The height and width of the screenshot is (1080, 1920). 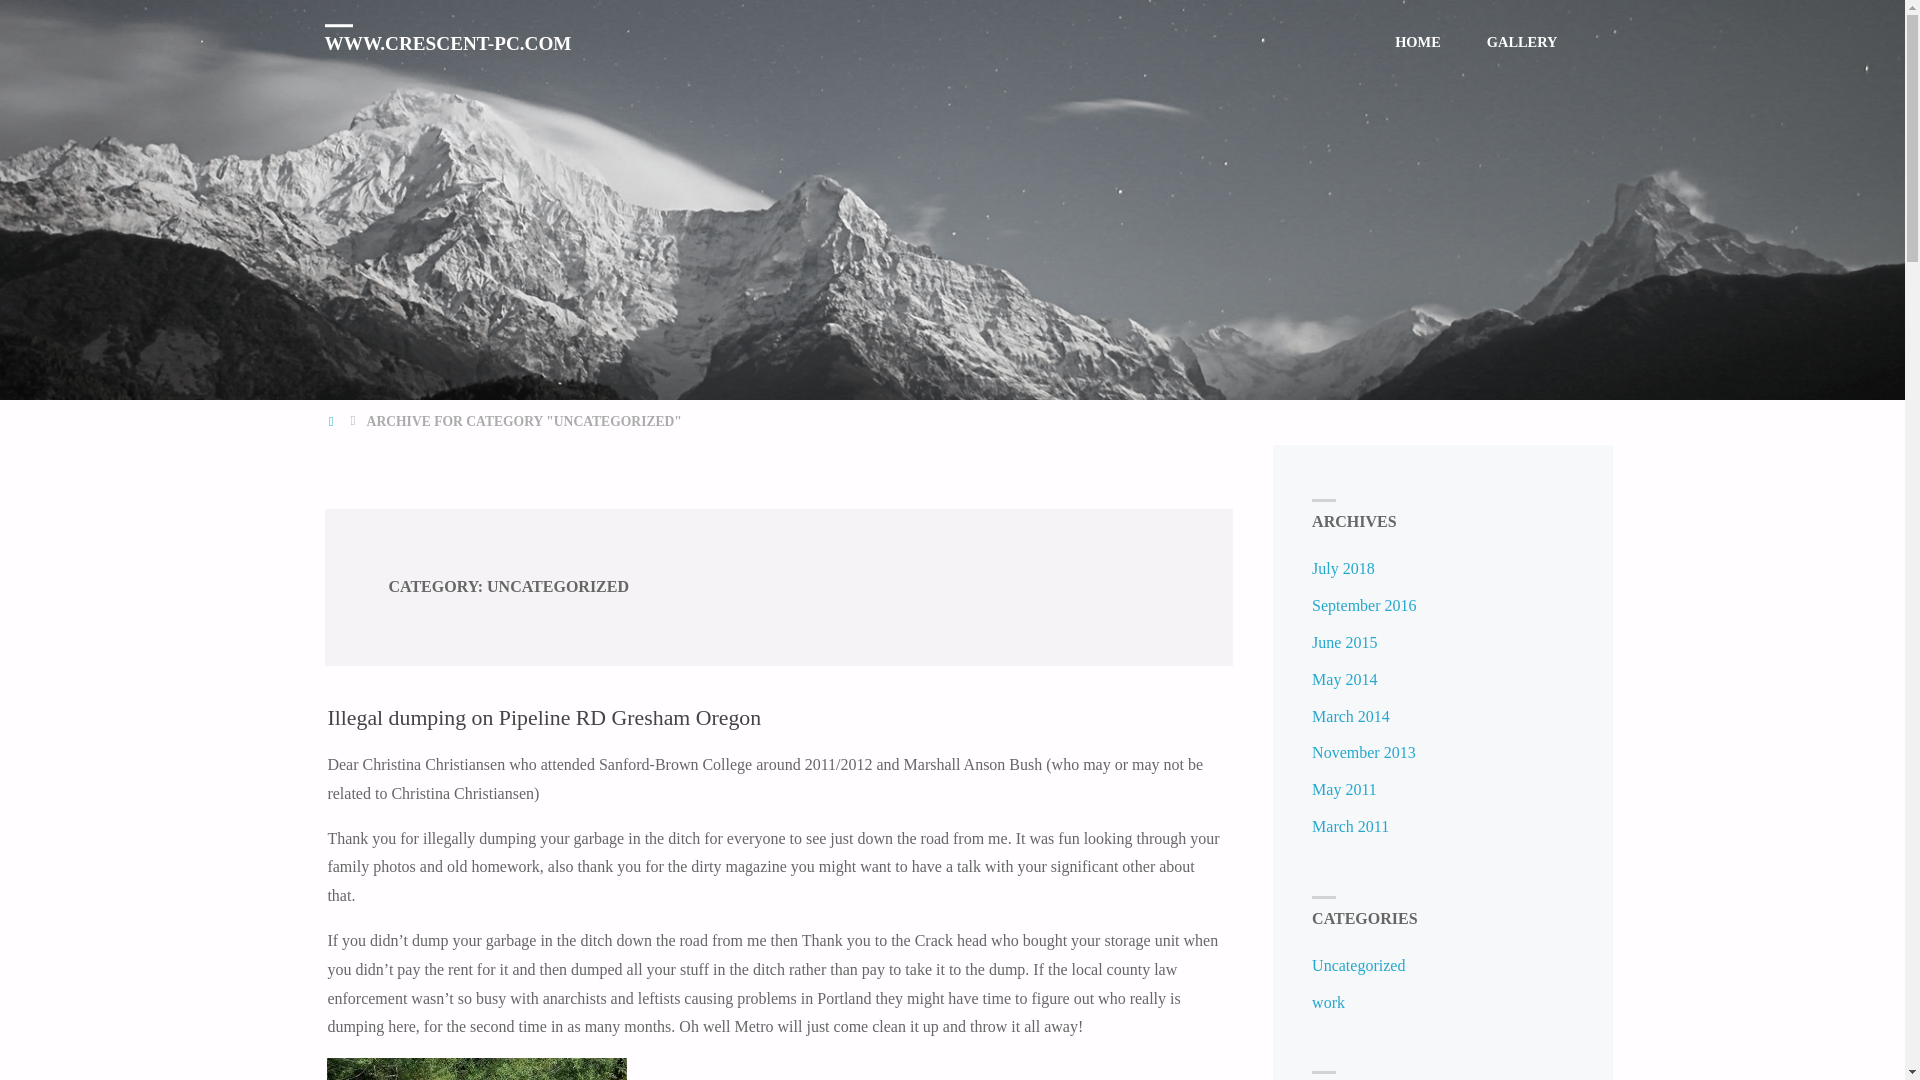 What do you see at coordinates (543, 718) in the screenshot?
I see `Illegal dumping on Pipeline RD Gresham Oregon` at bounding box center [543, 718].